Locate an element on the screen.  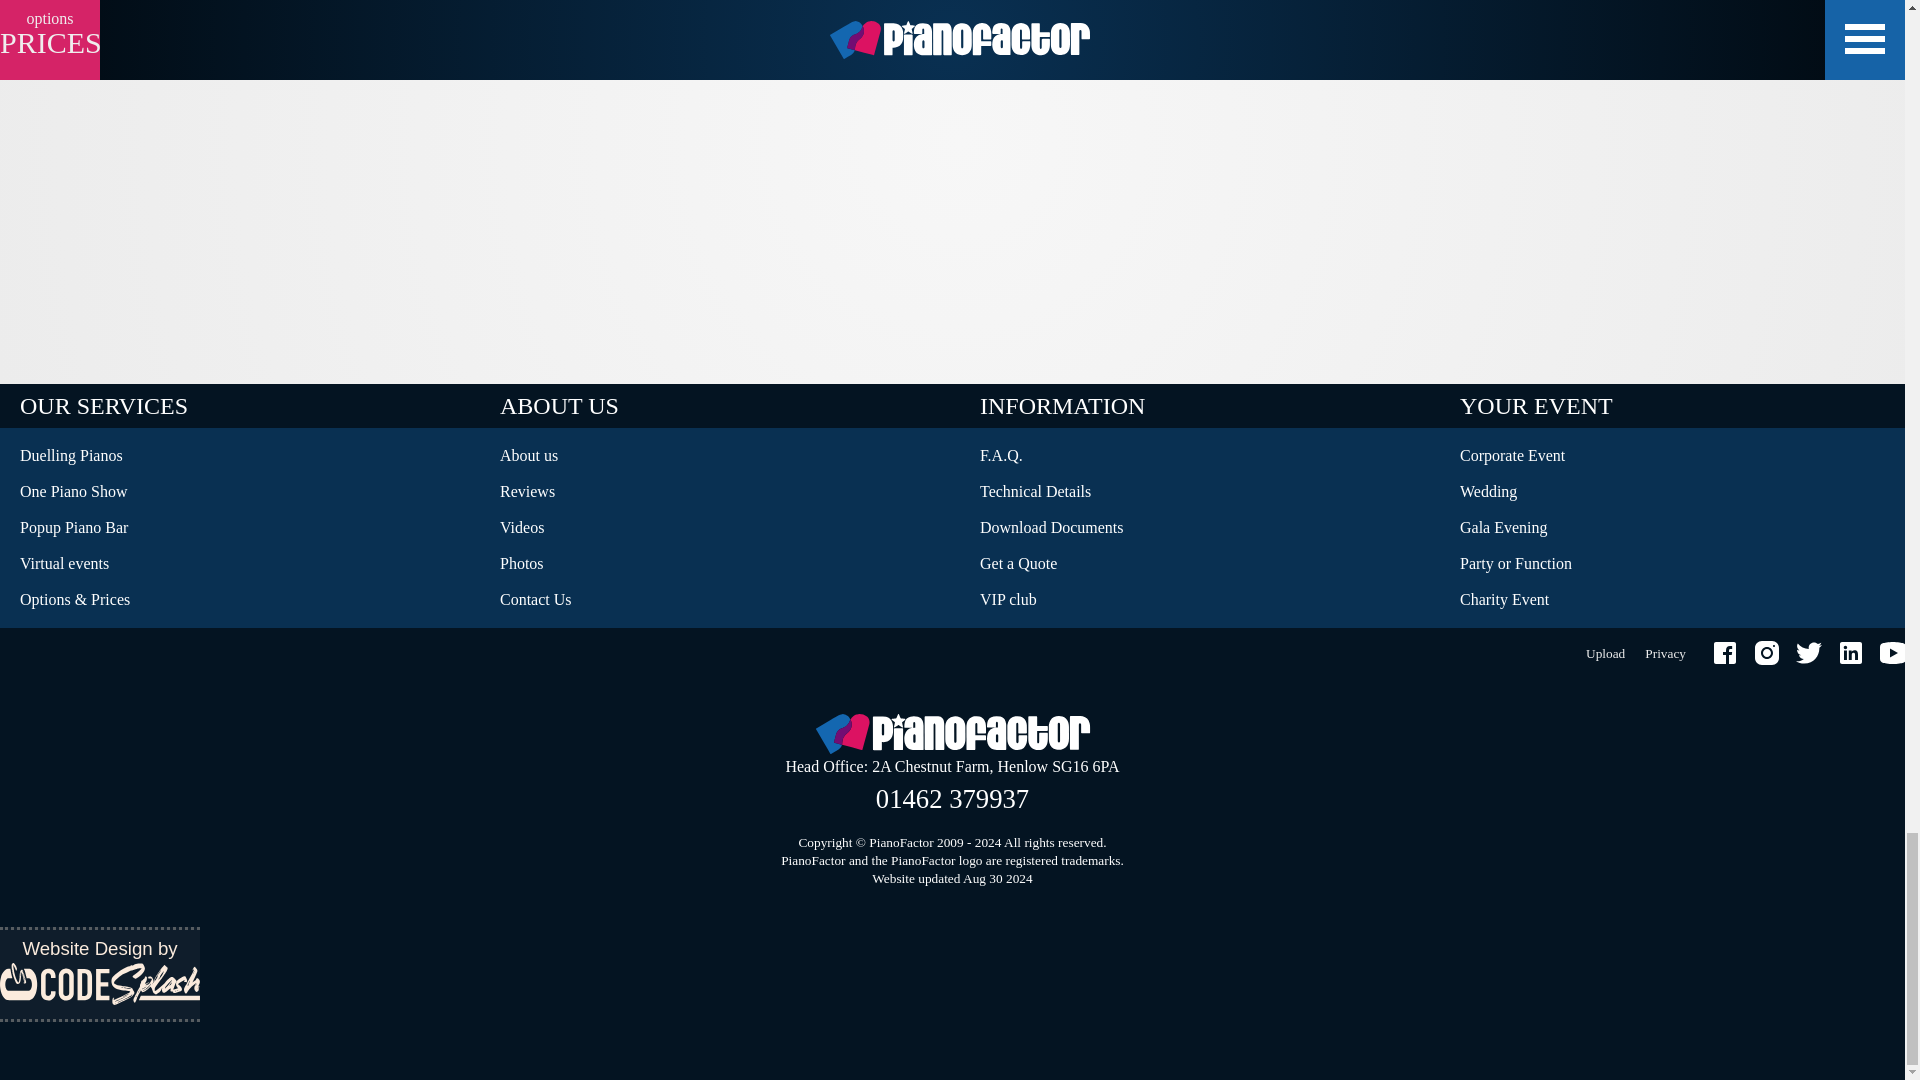
Duelling Pianos is located at coordinates (240, 456).